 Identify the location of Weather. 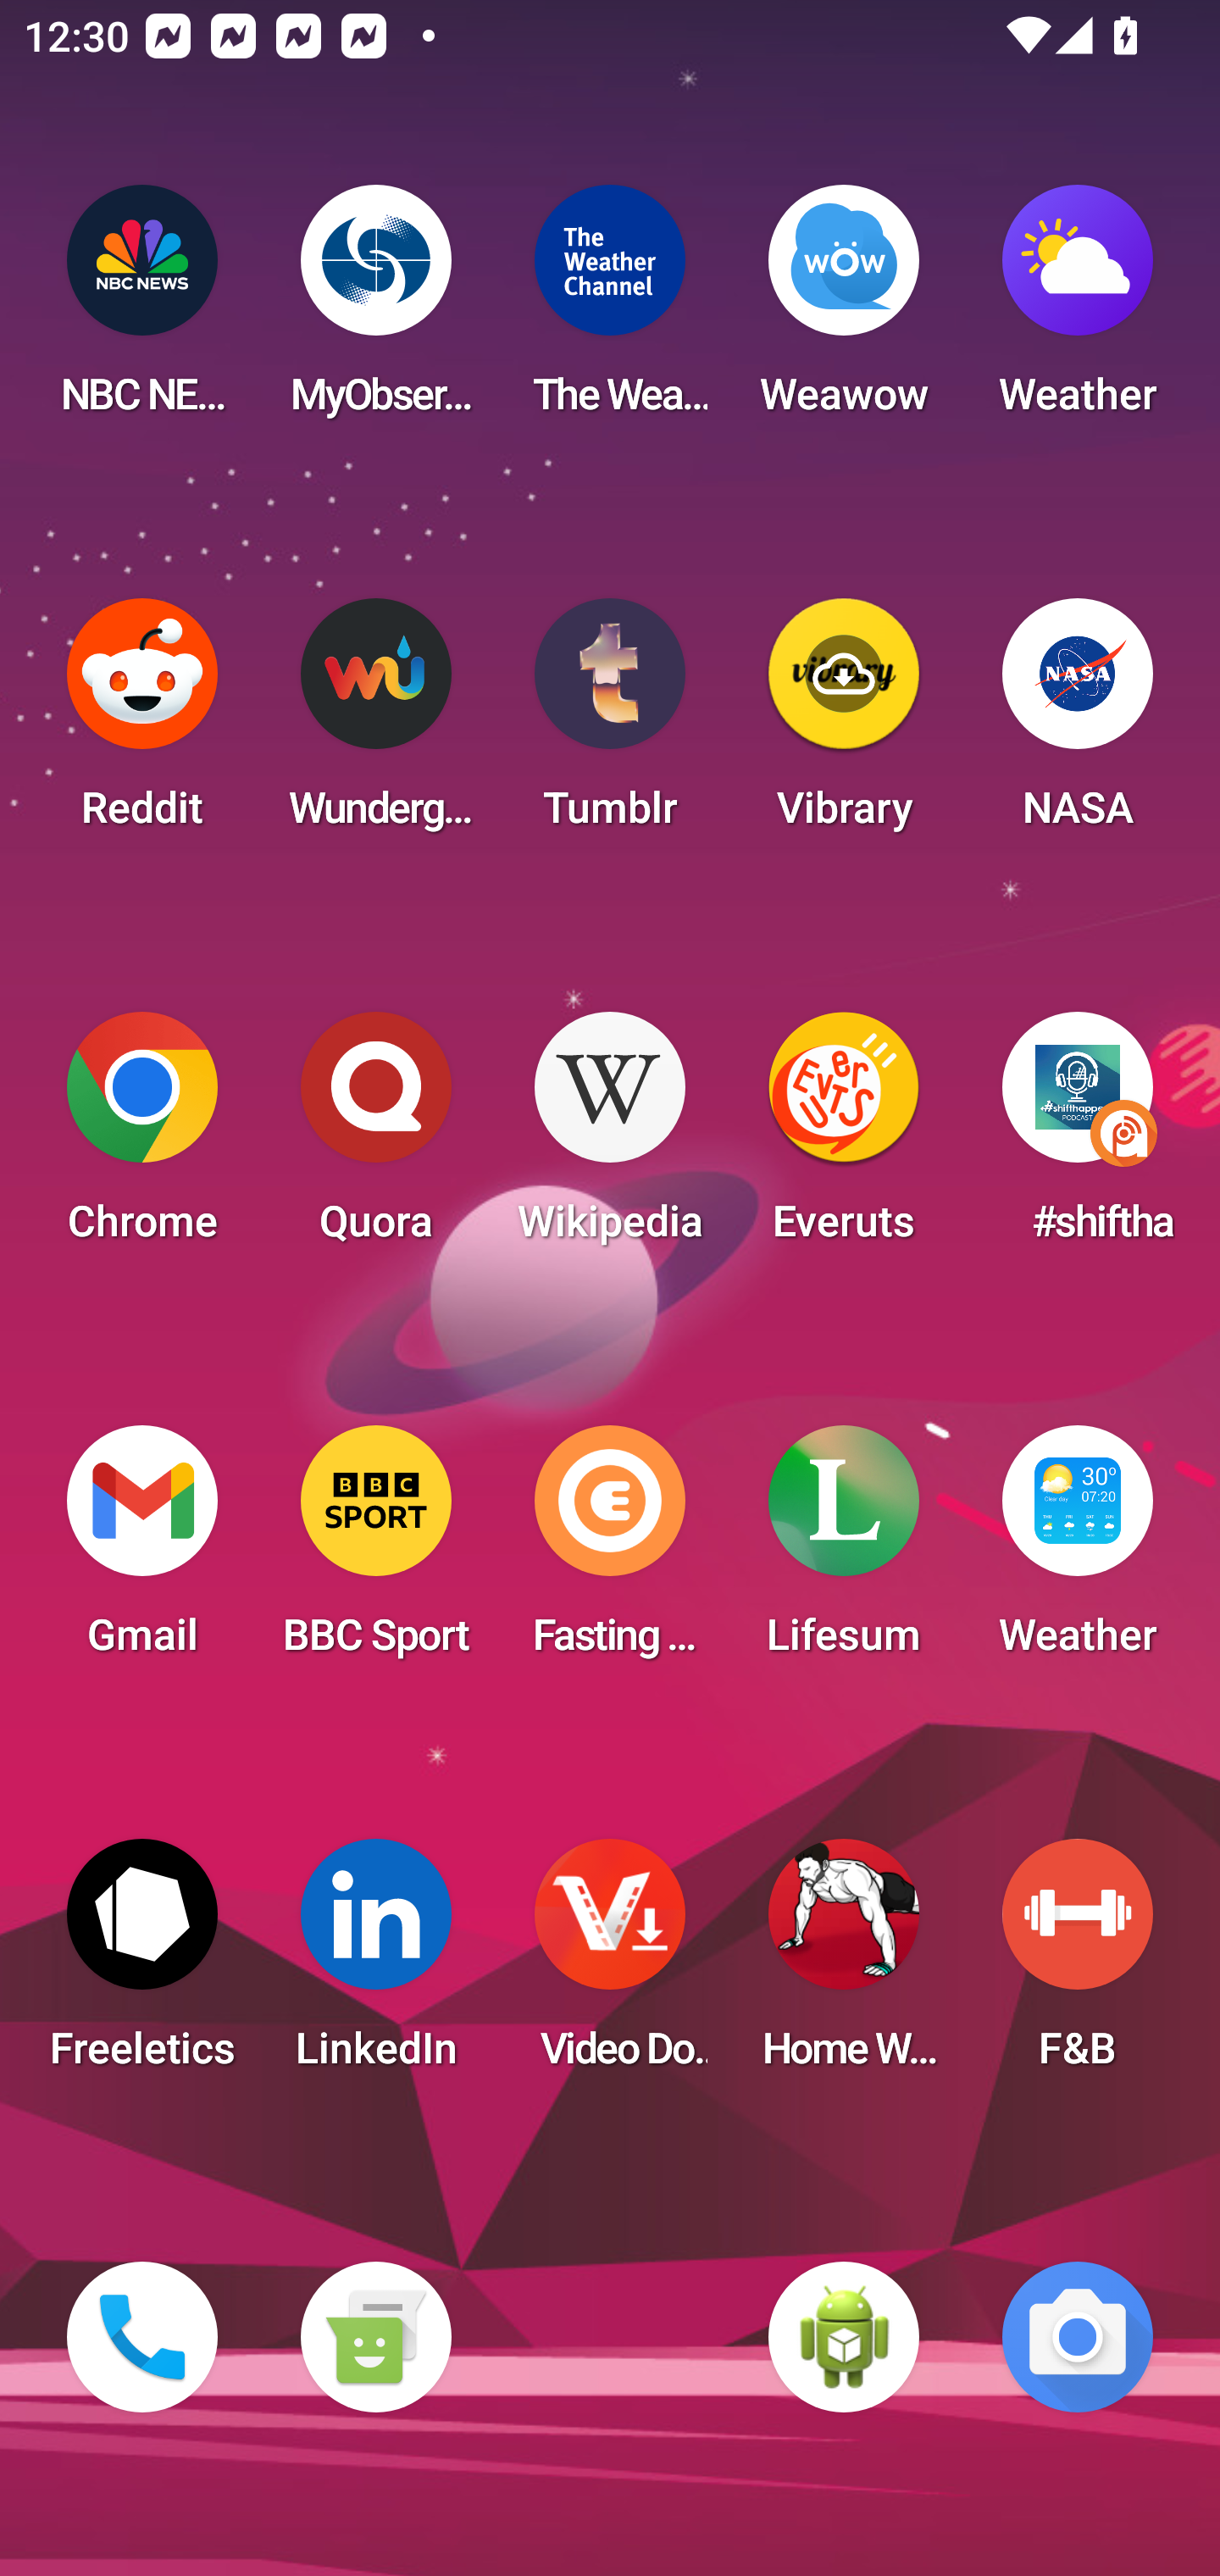
(1078, 310).